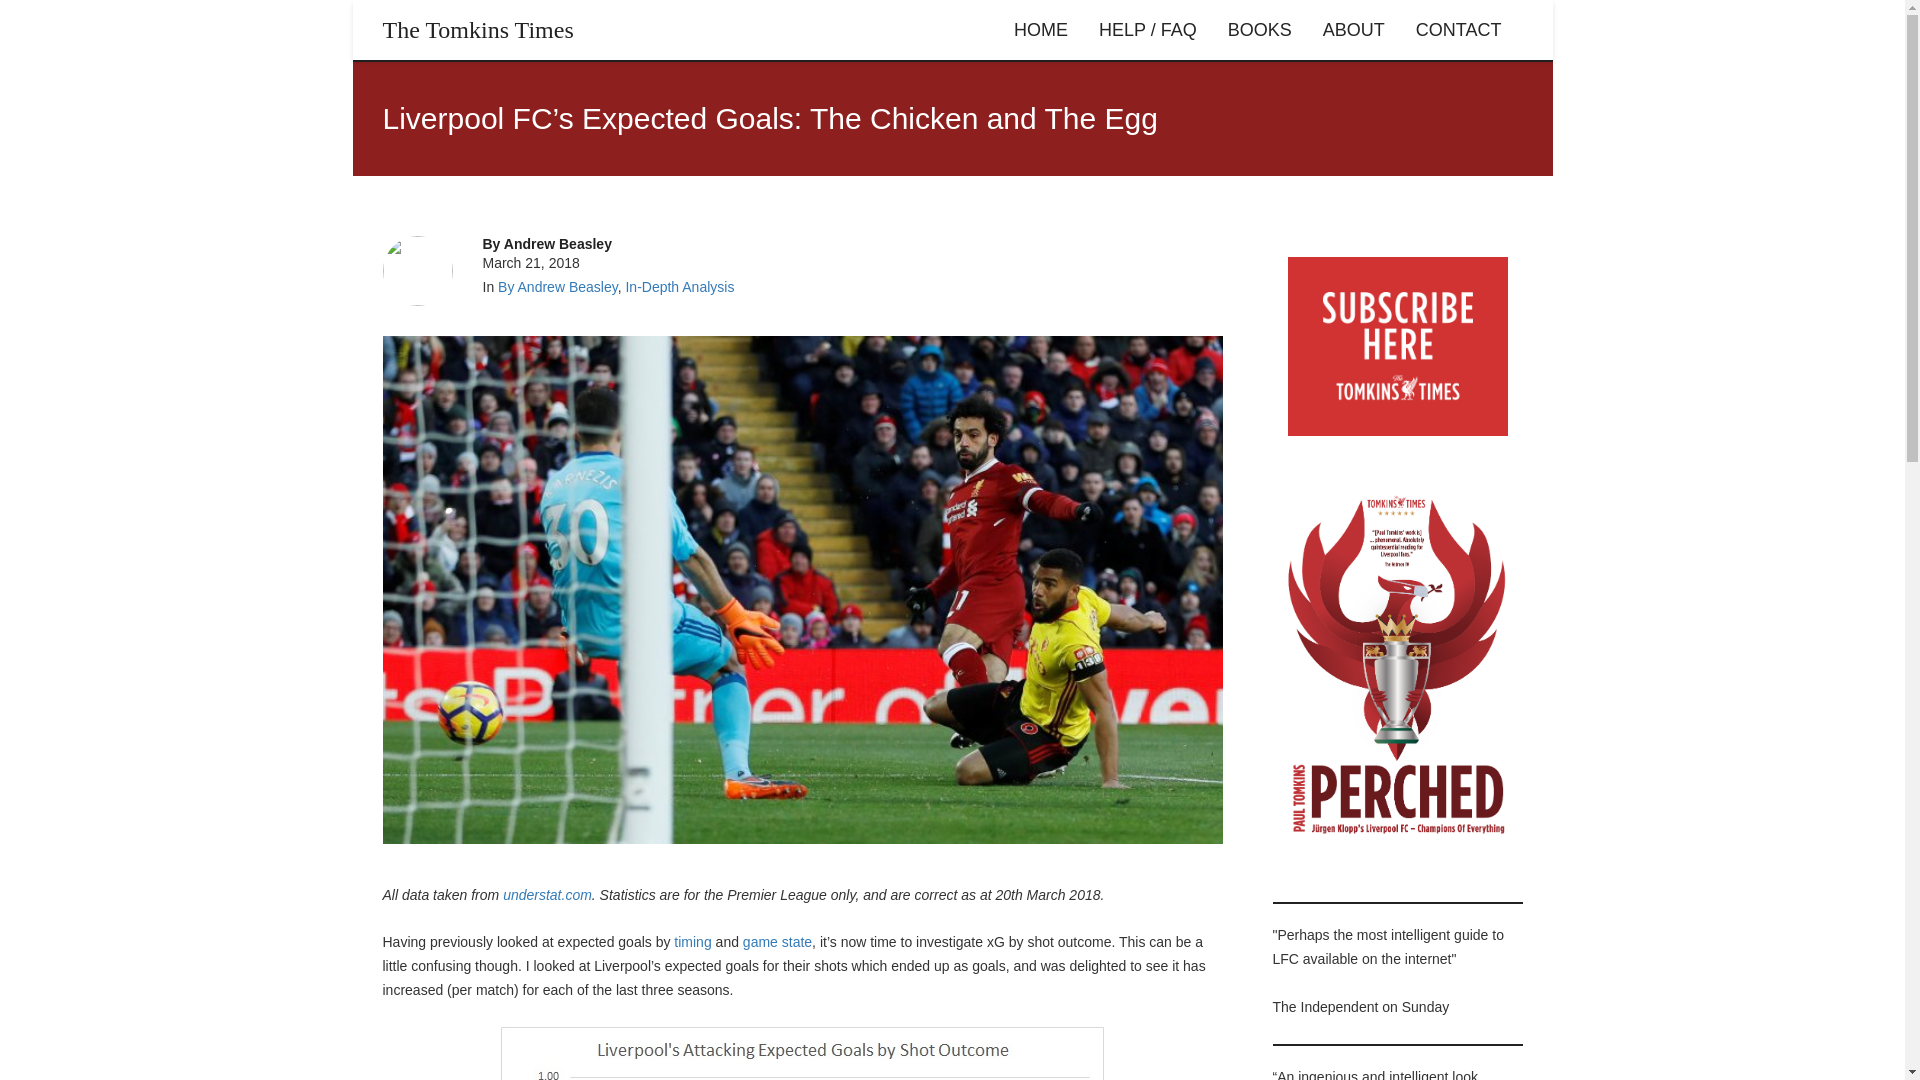 The height and width of the screenshot is (1080, 1920). Describe the element at coordinates (679, 286) in the screenshot. I see `In-Depth Analysis` at that location.